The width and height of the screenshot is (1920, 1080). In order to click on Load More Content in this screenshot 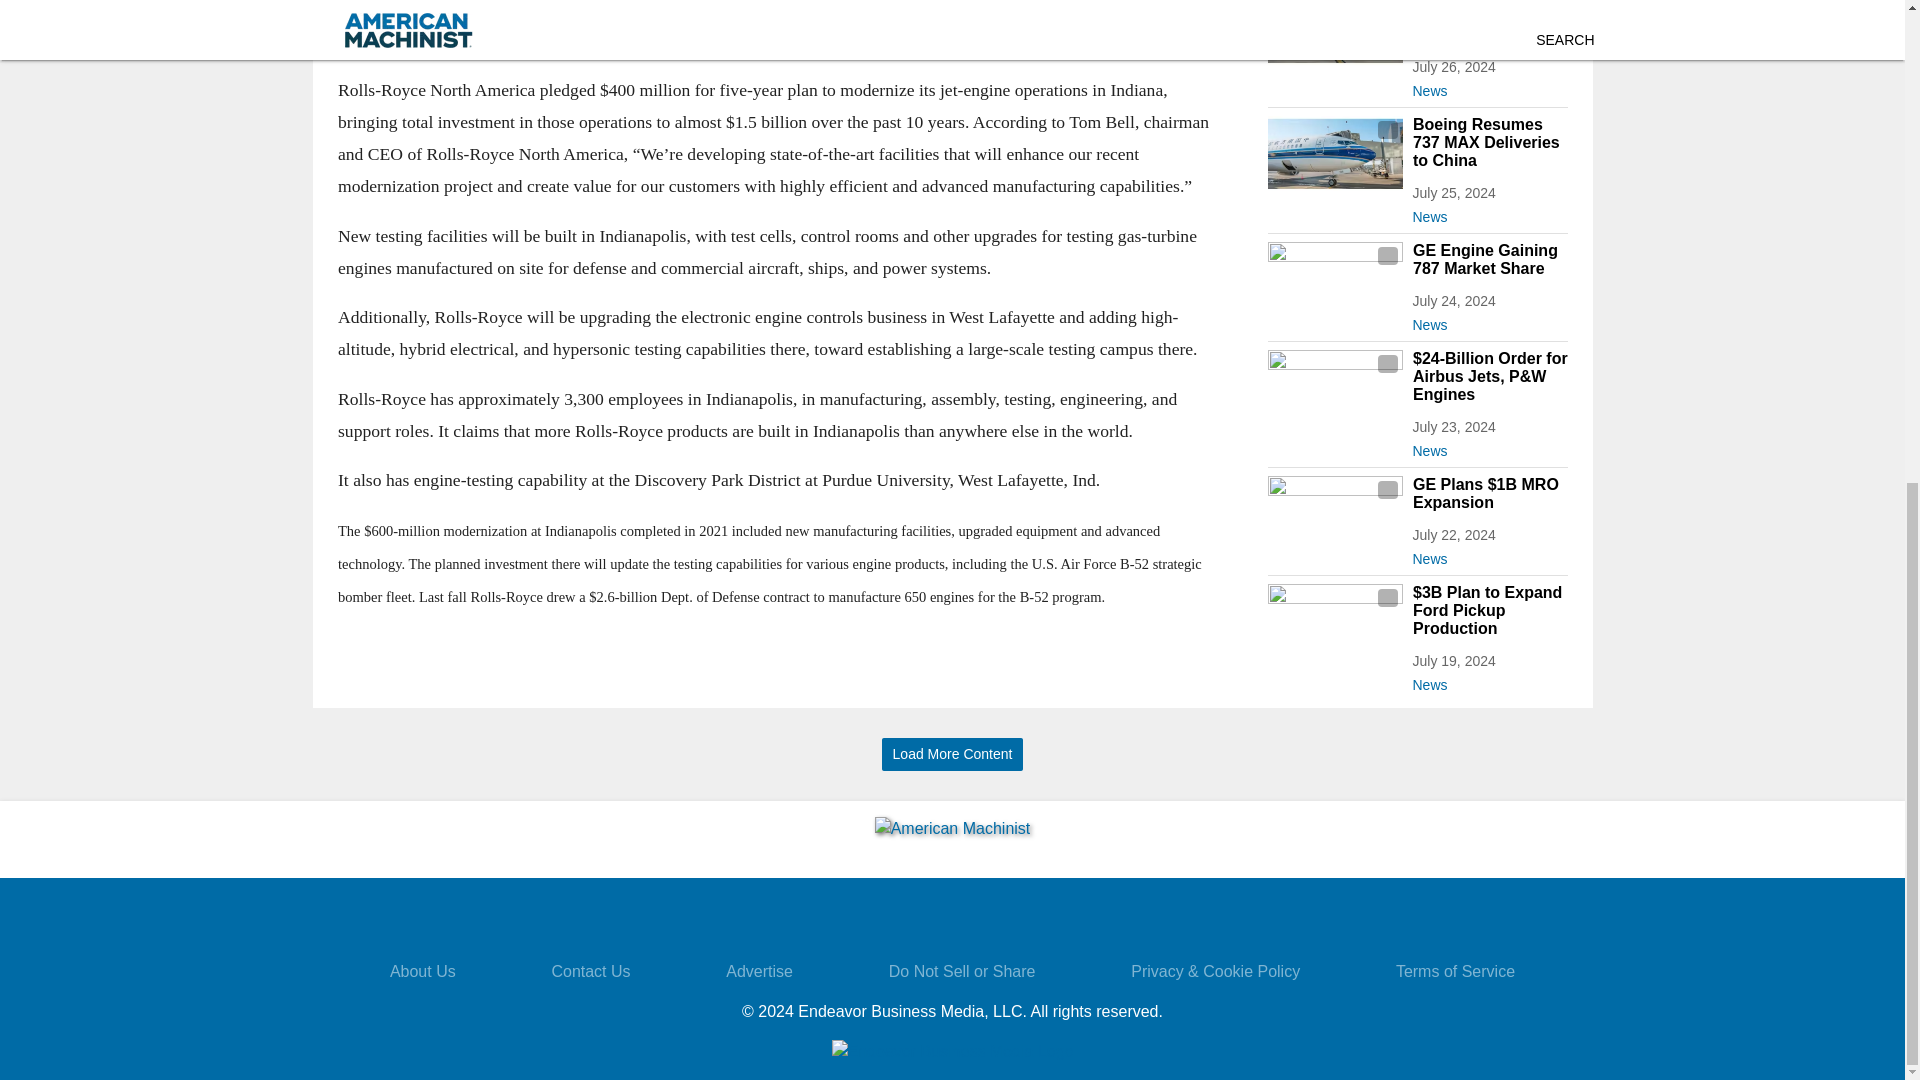, I will do `click(952, 754)`.